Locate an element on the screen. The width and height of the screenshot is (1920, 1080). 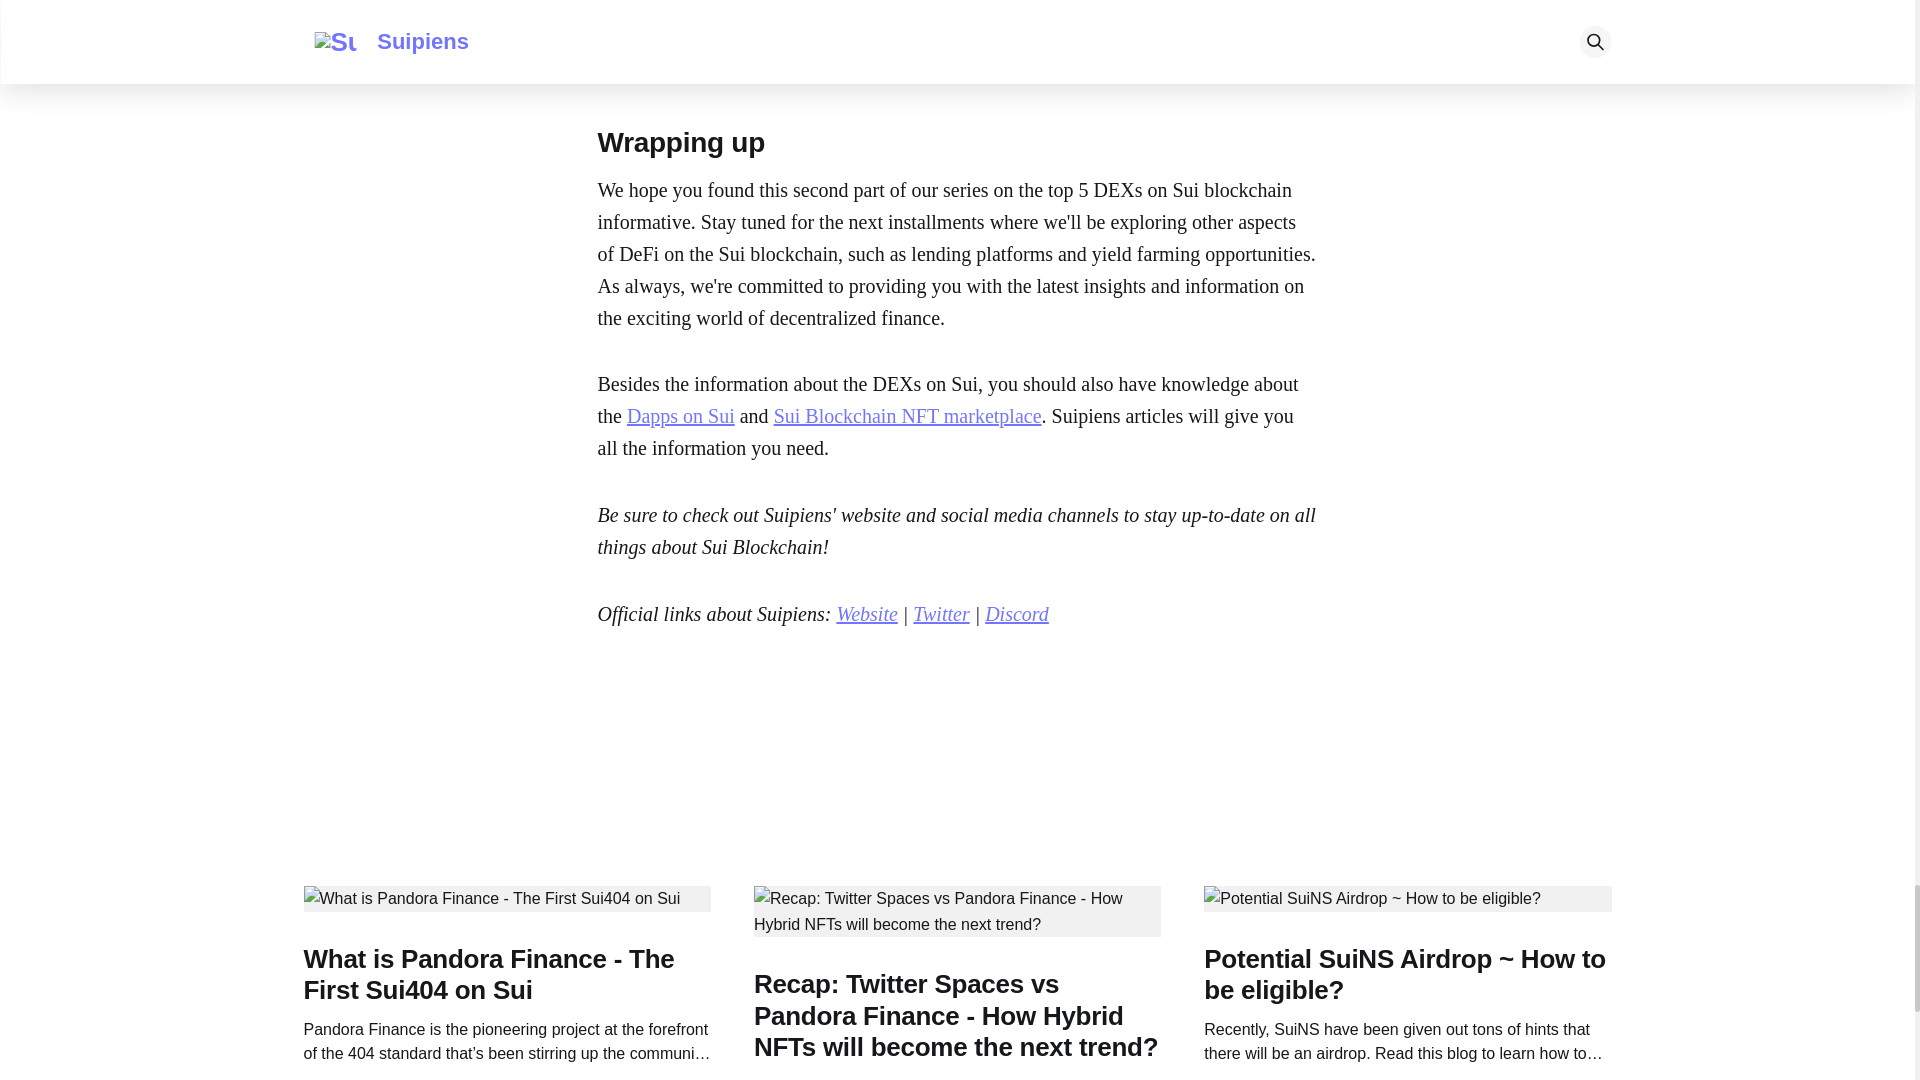
Twitter is located at coordinates (941, 614).